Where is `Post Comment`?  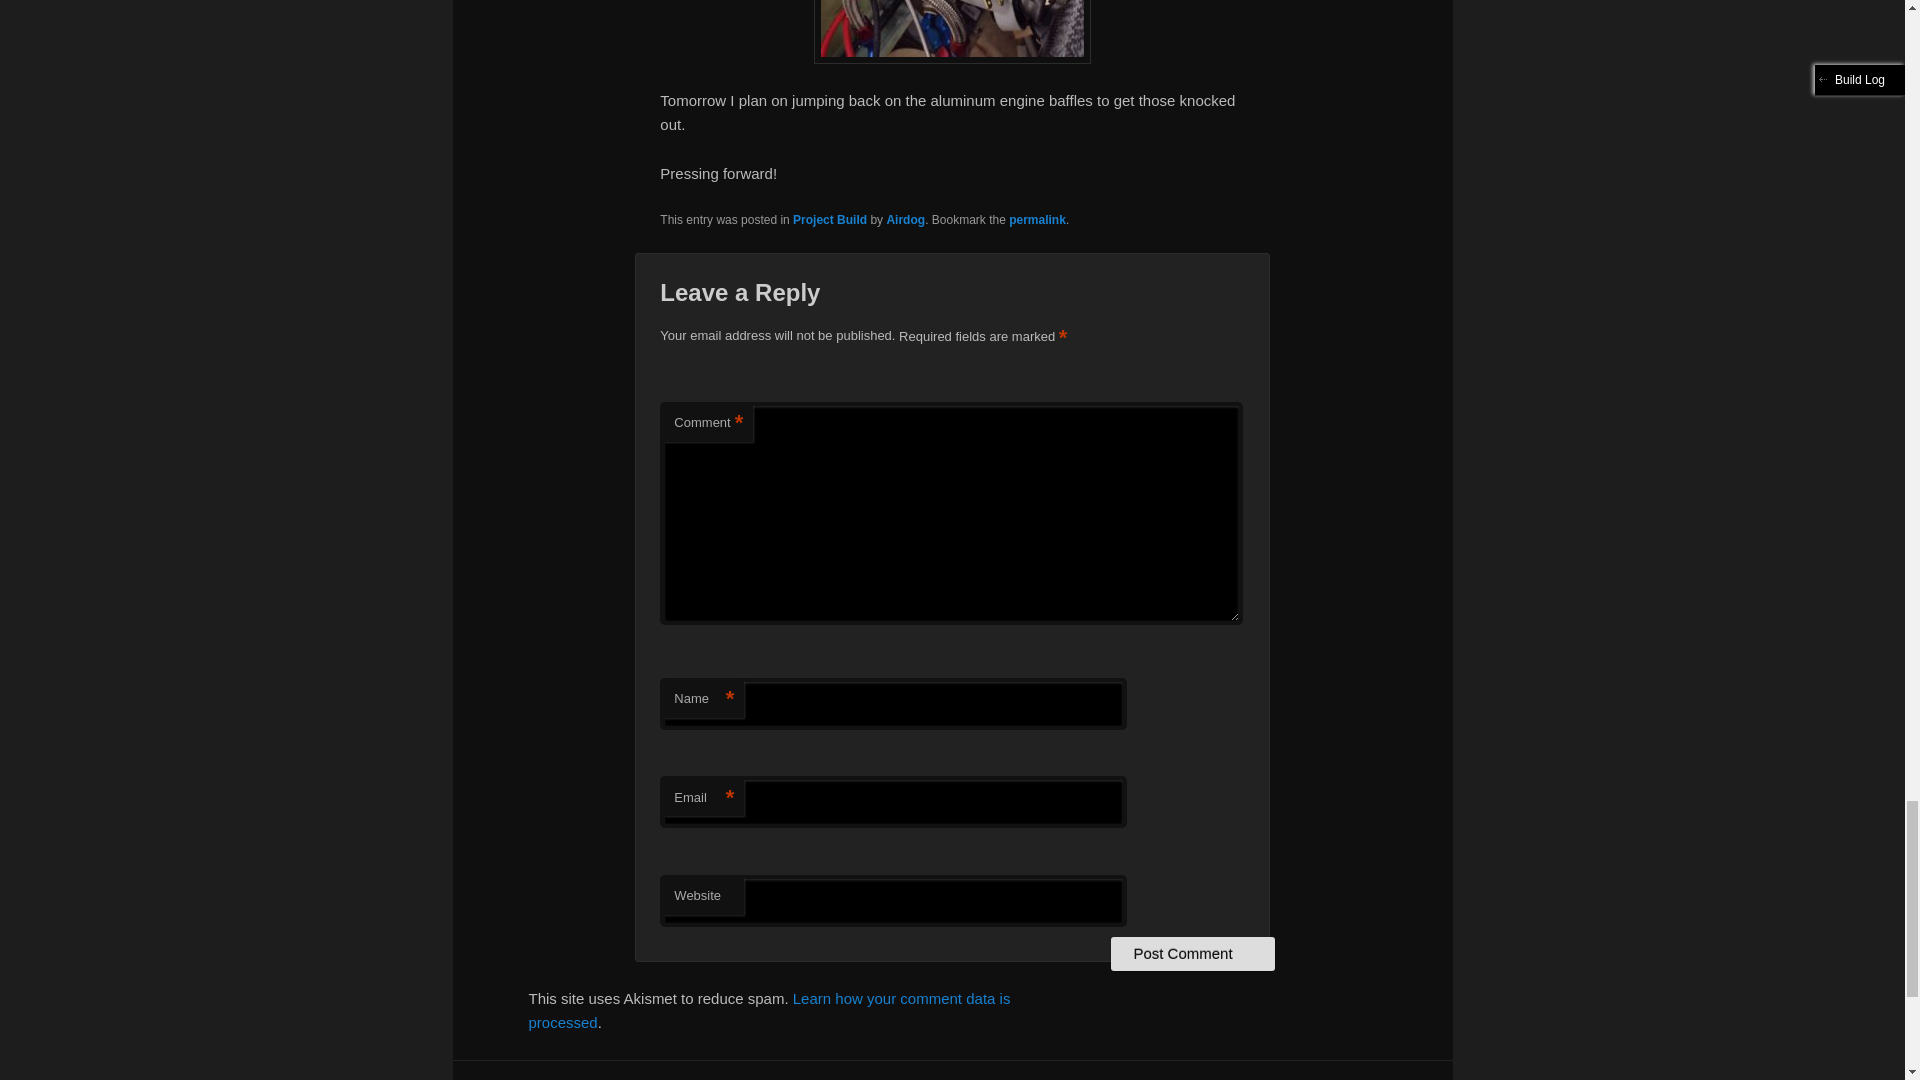 Post Comment is located at coordinates (1192, 954).